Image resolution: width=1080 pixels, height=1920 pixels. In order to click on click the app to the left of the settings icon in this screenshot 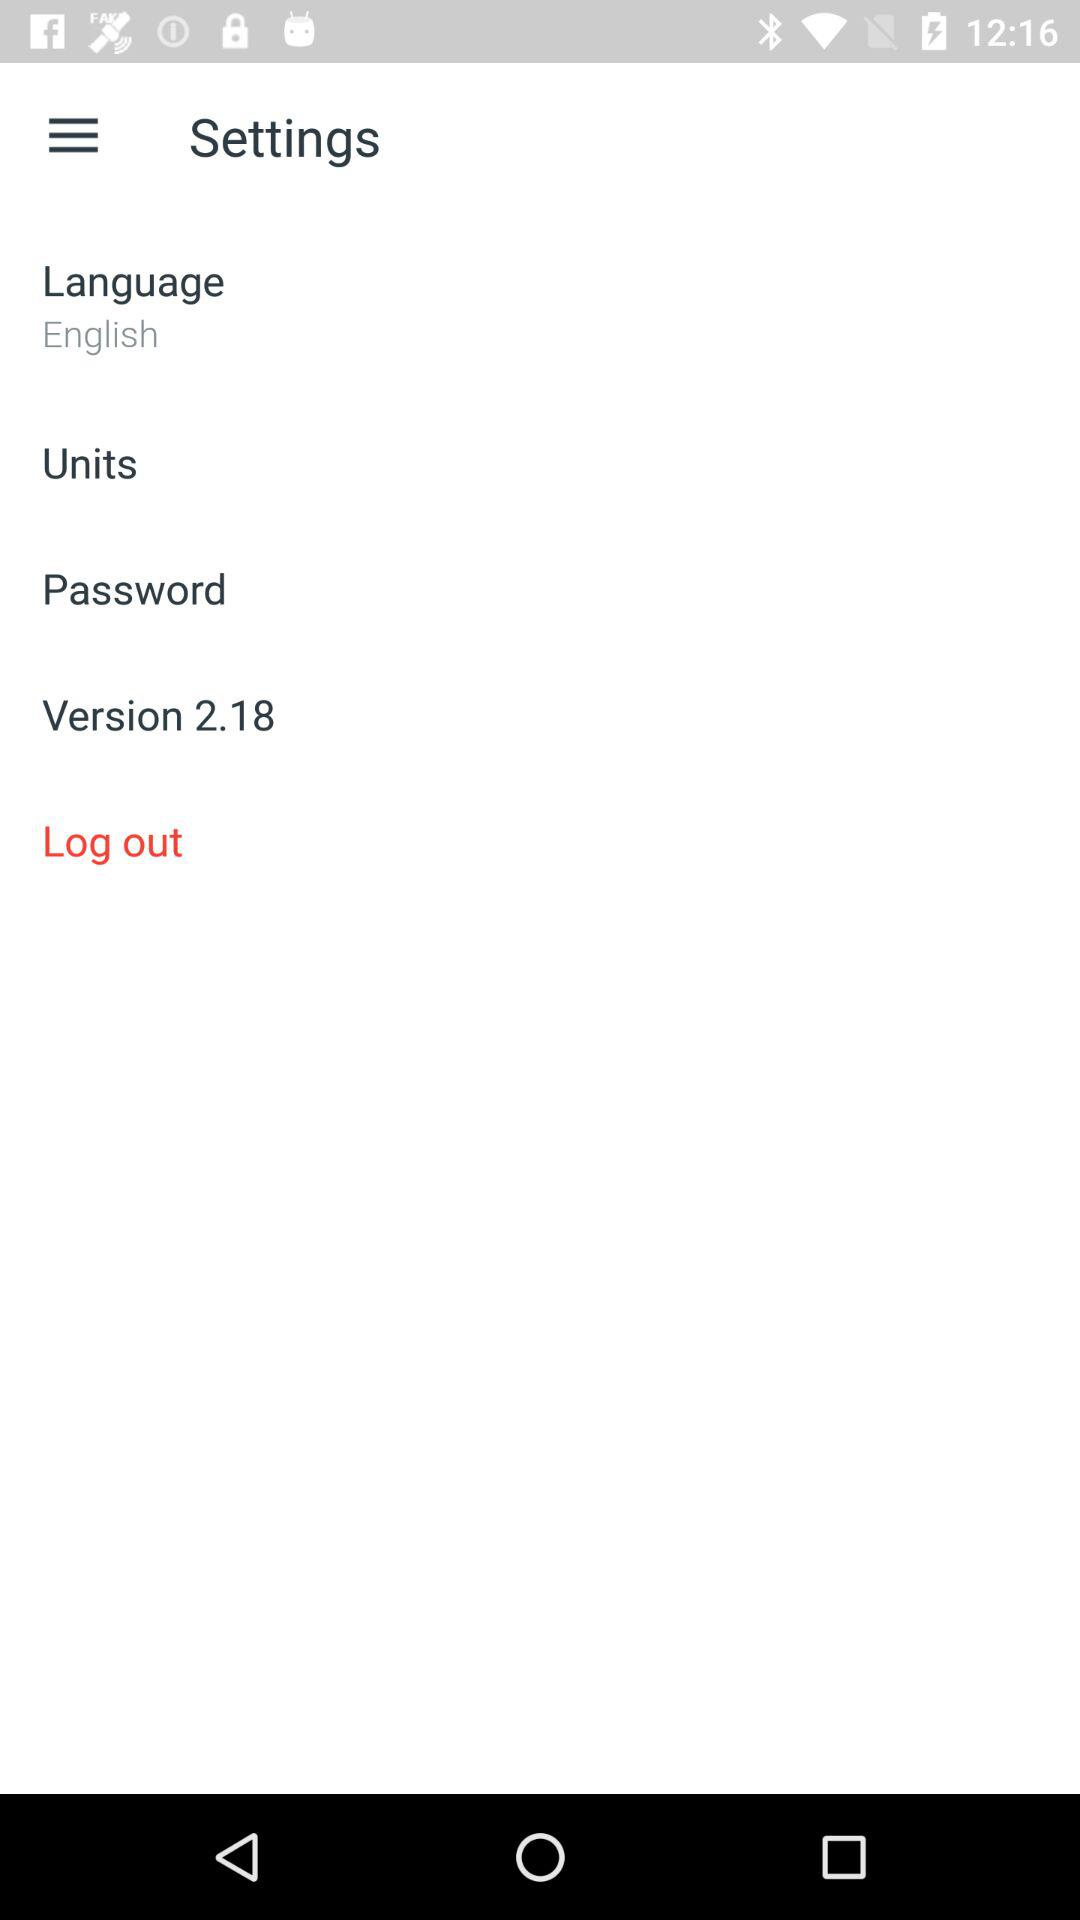, I will do `click(73, 136)`.